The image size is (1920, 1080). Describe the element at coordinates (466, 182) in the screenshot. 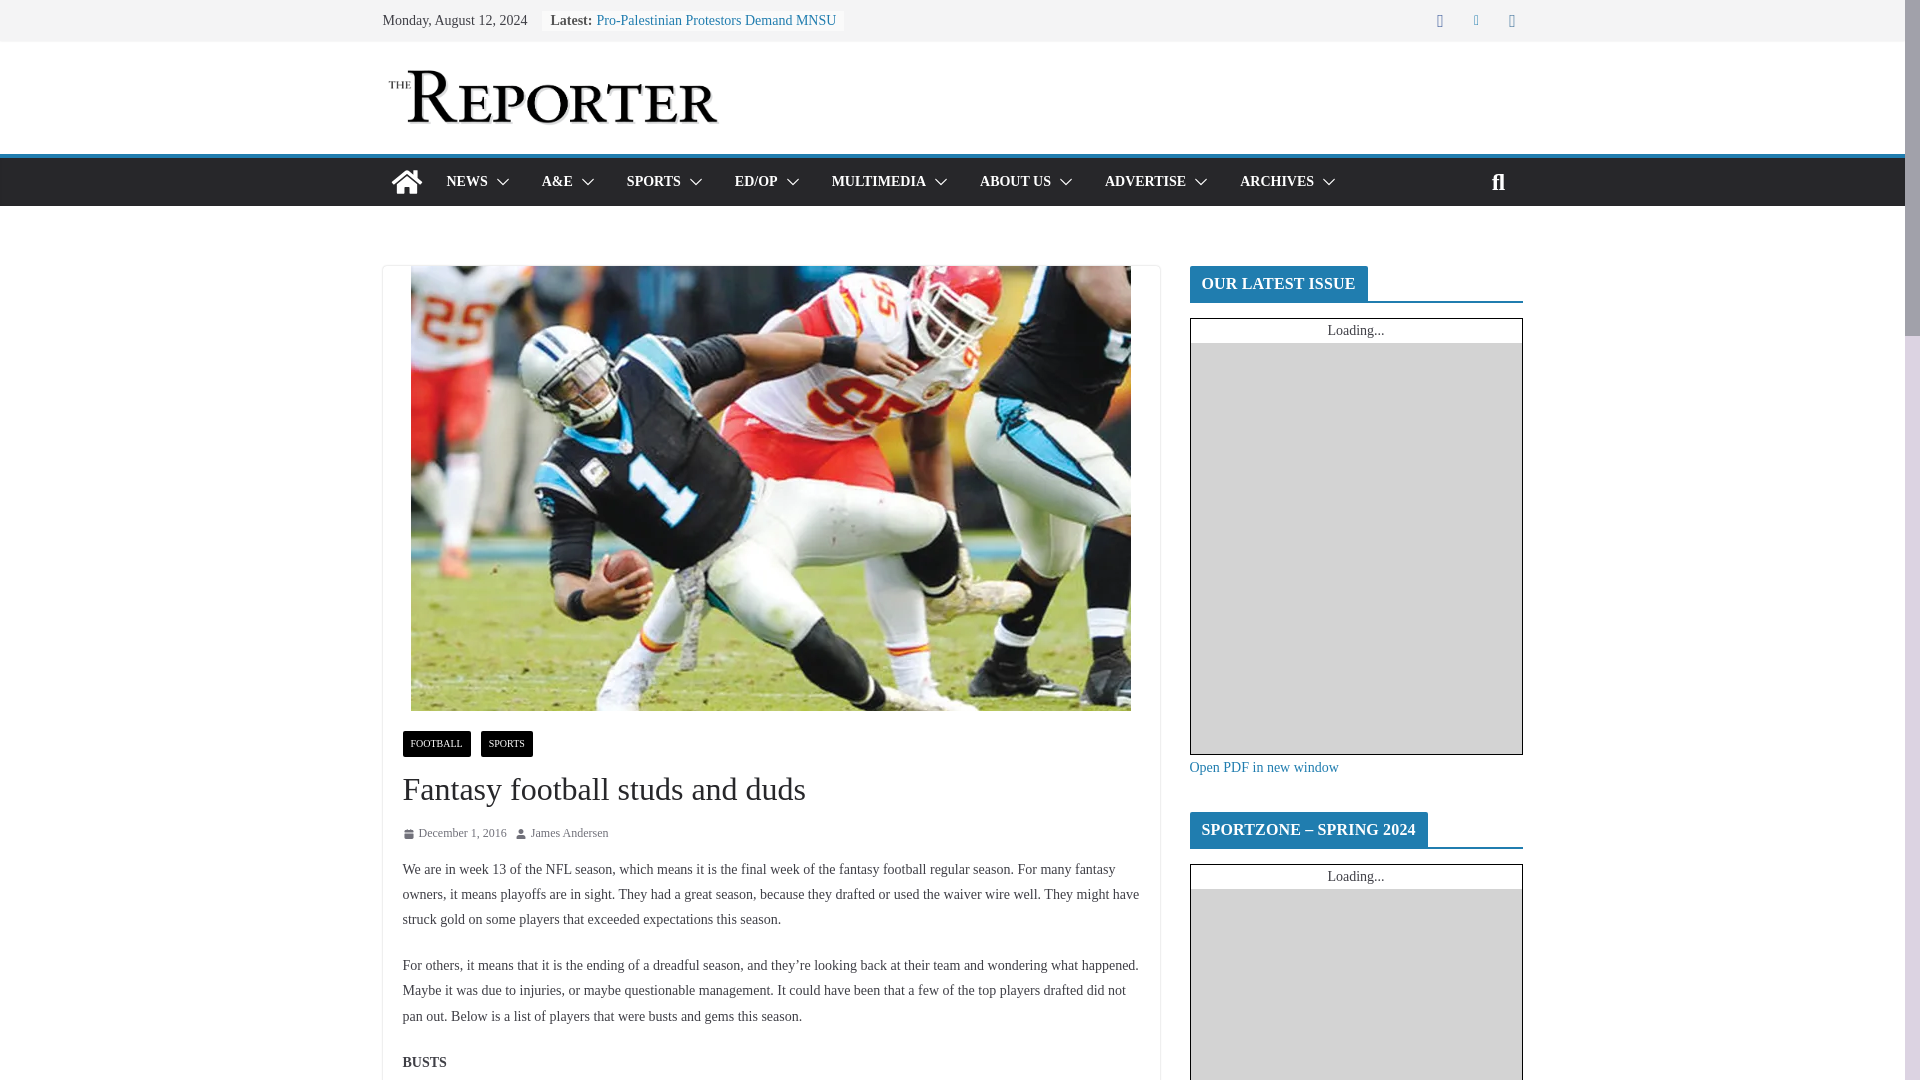

I see `NEWS` at that location.